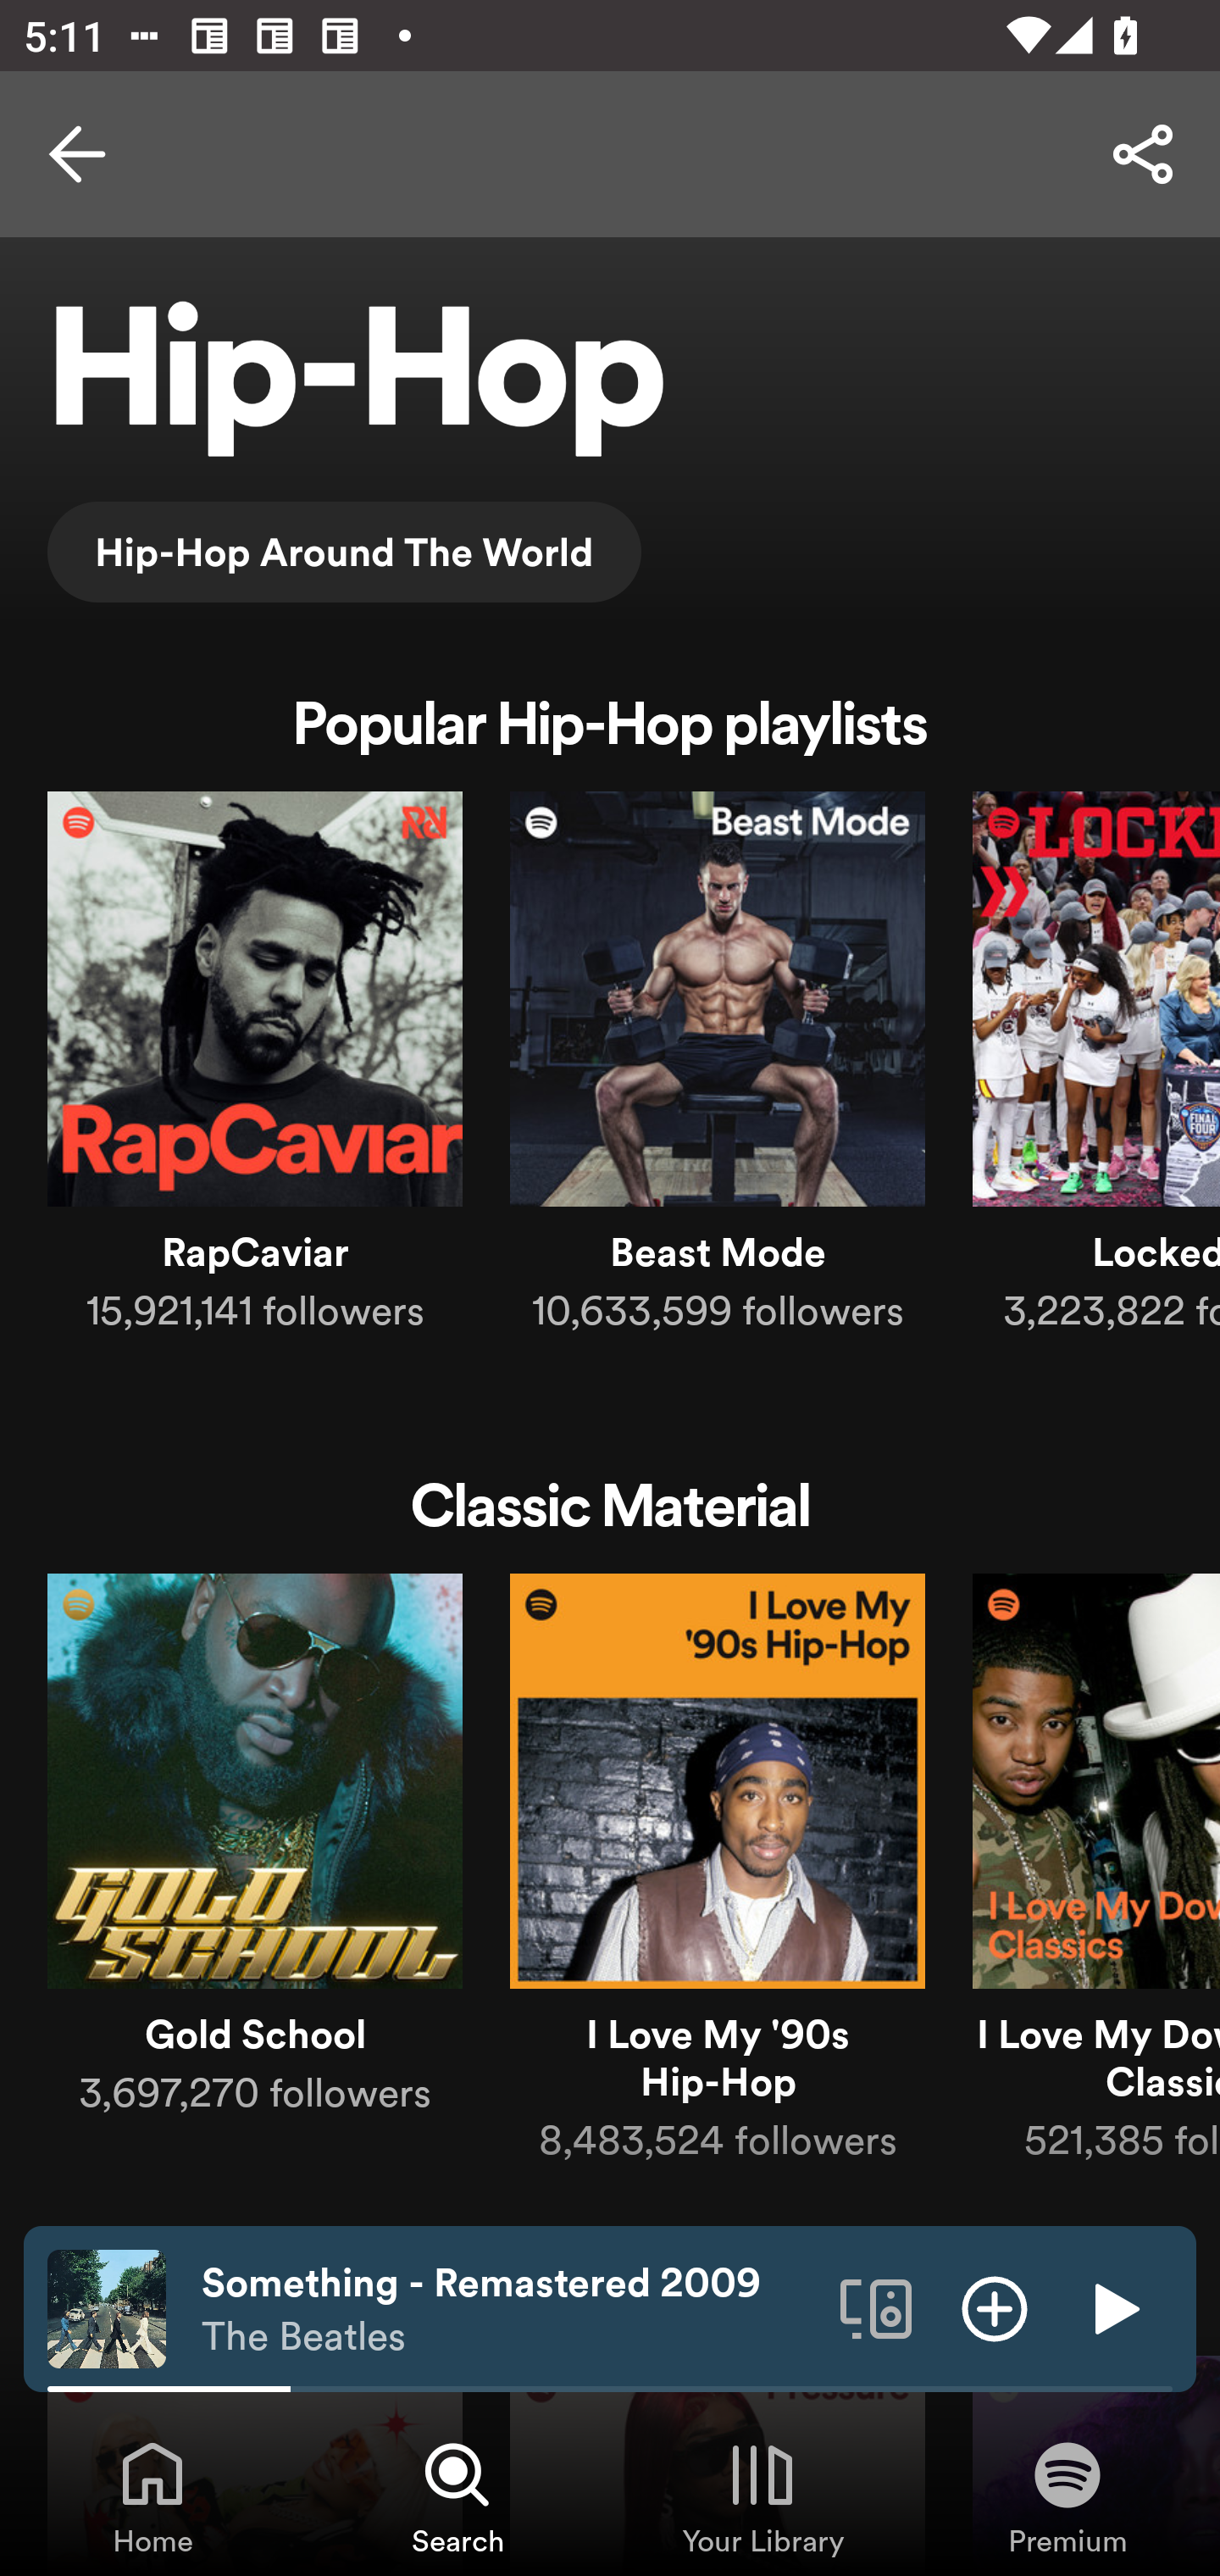 Image resolution: width=1220 pixels, height=2576 pixels. What do you see at coordinates (1142, 154) in the screenshot?
I see `Share Menu` at bounding box center [1142, 154].